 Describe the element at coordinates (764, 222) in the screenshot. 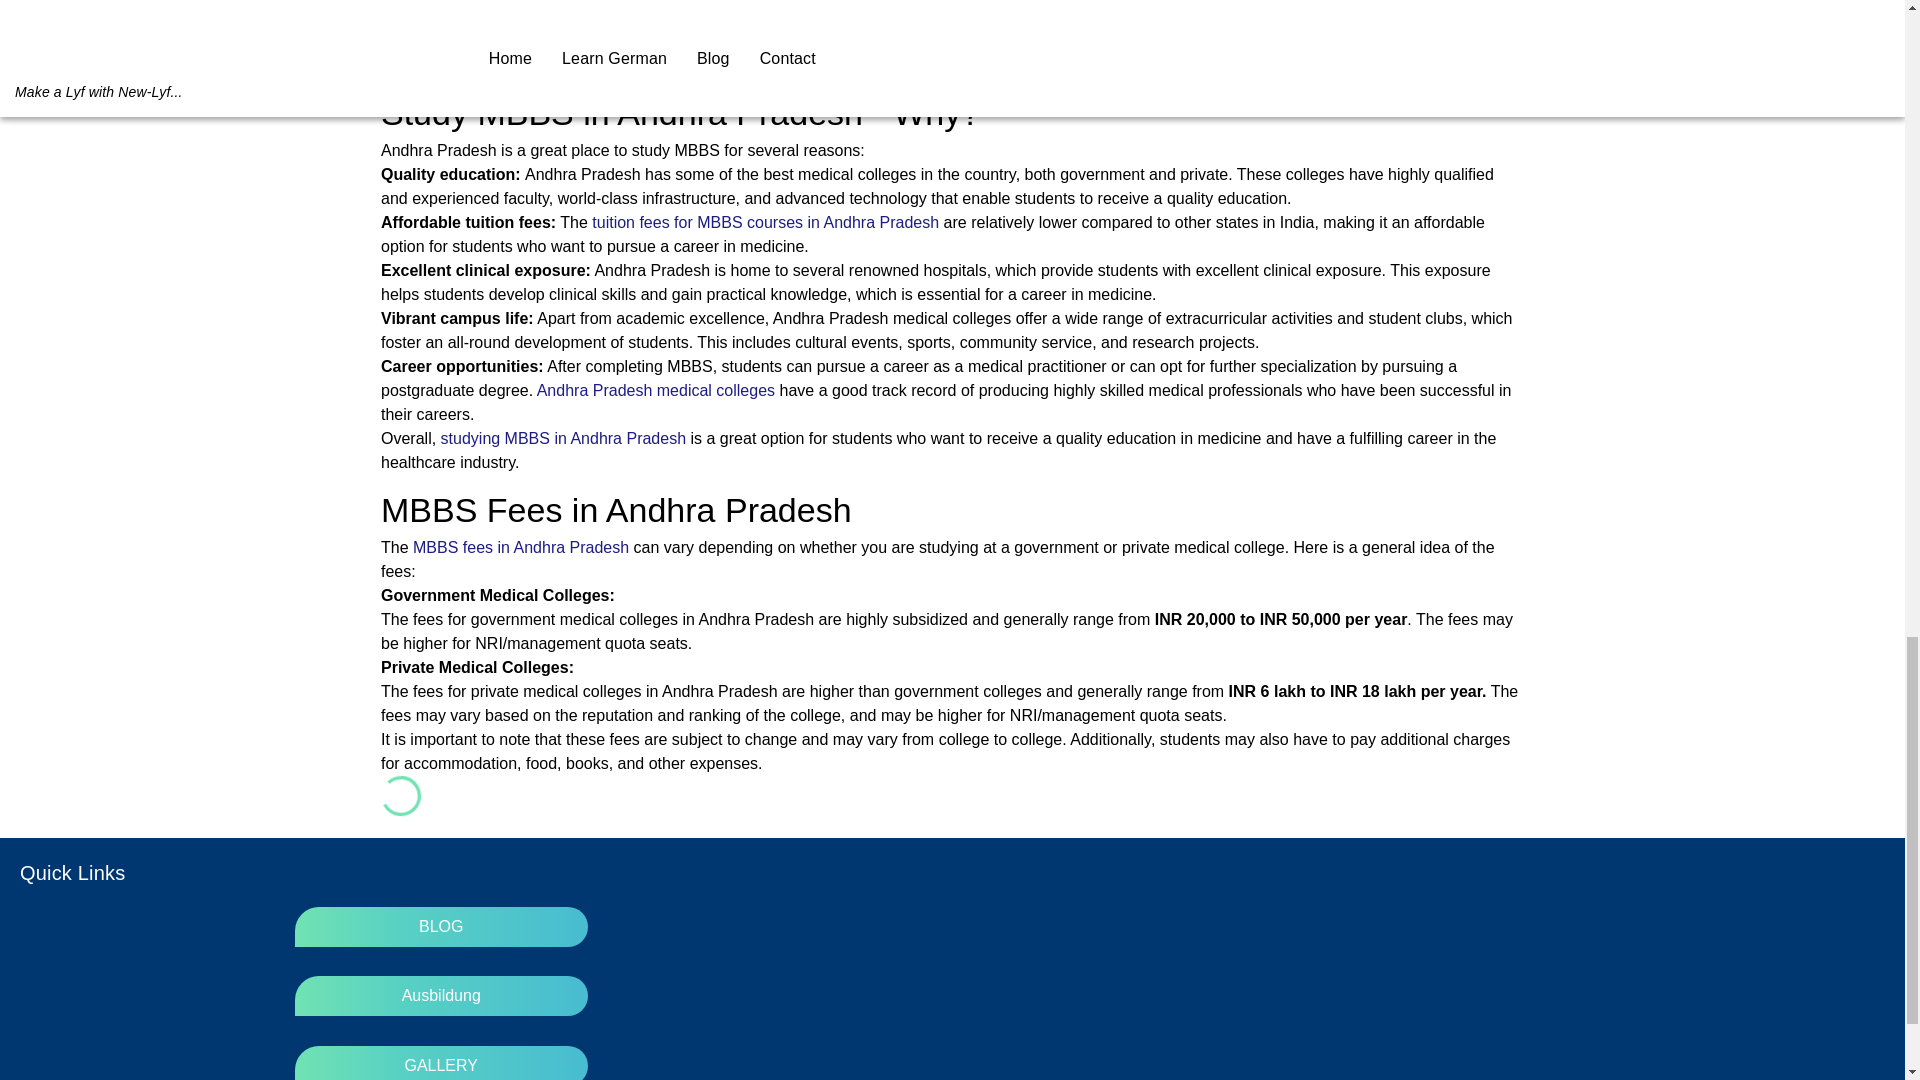

I see `tuition fees for MBBS courses in Andhra Pradesh` at that location.